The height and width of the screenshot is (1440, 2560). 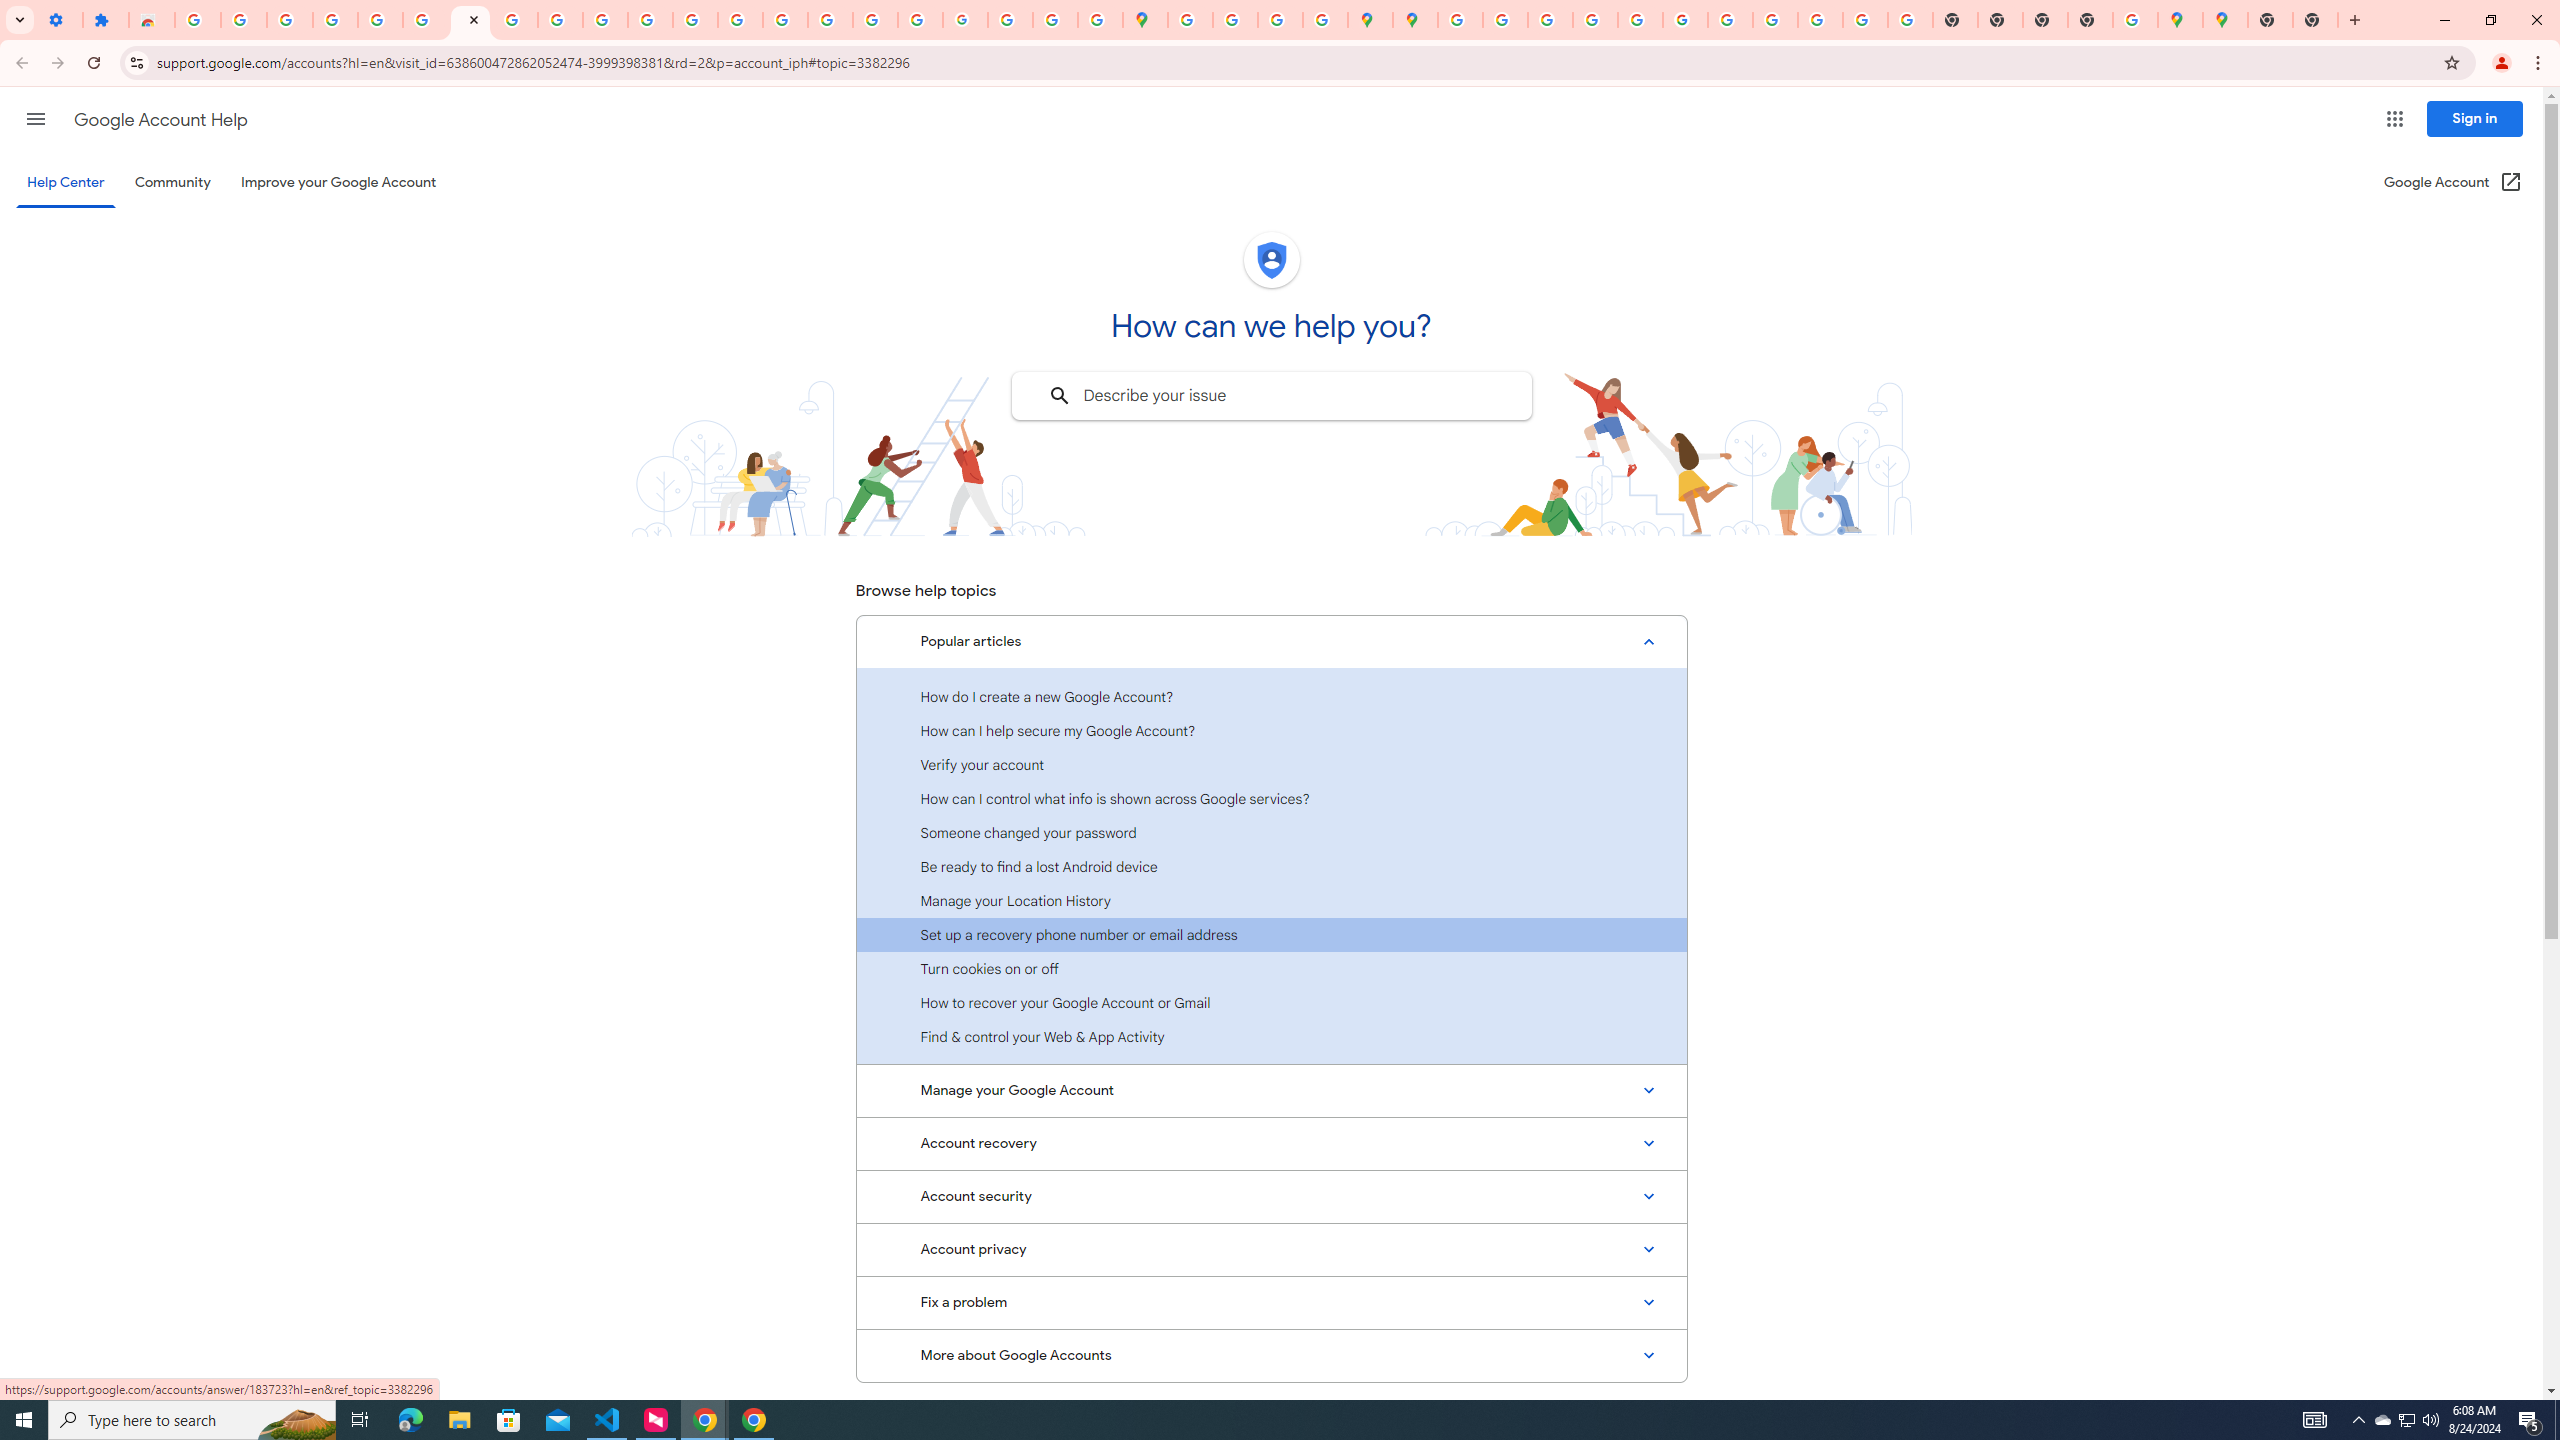 What do you see at coordinates (1271, 1356) in the screenshot?
I see `More about Google Accounts` at bounding box center [1271, 1356].